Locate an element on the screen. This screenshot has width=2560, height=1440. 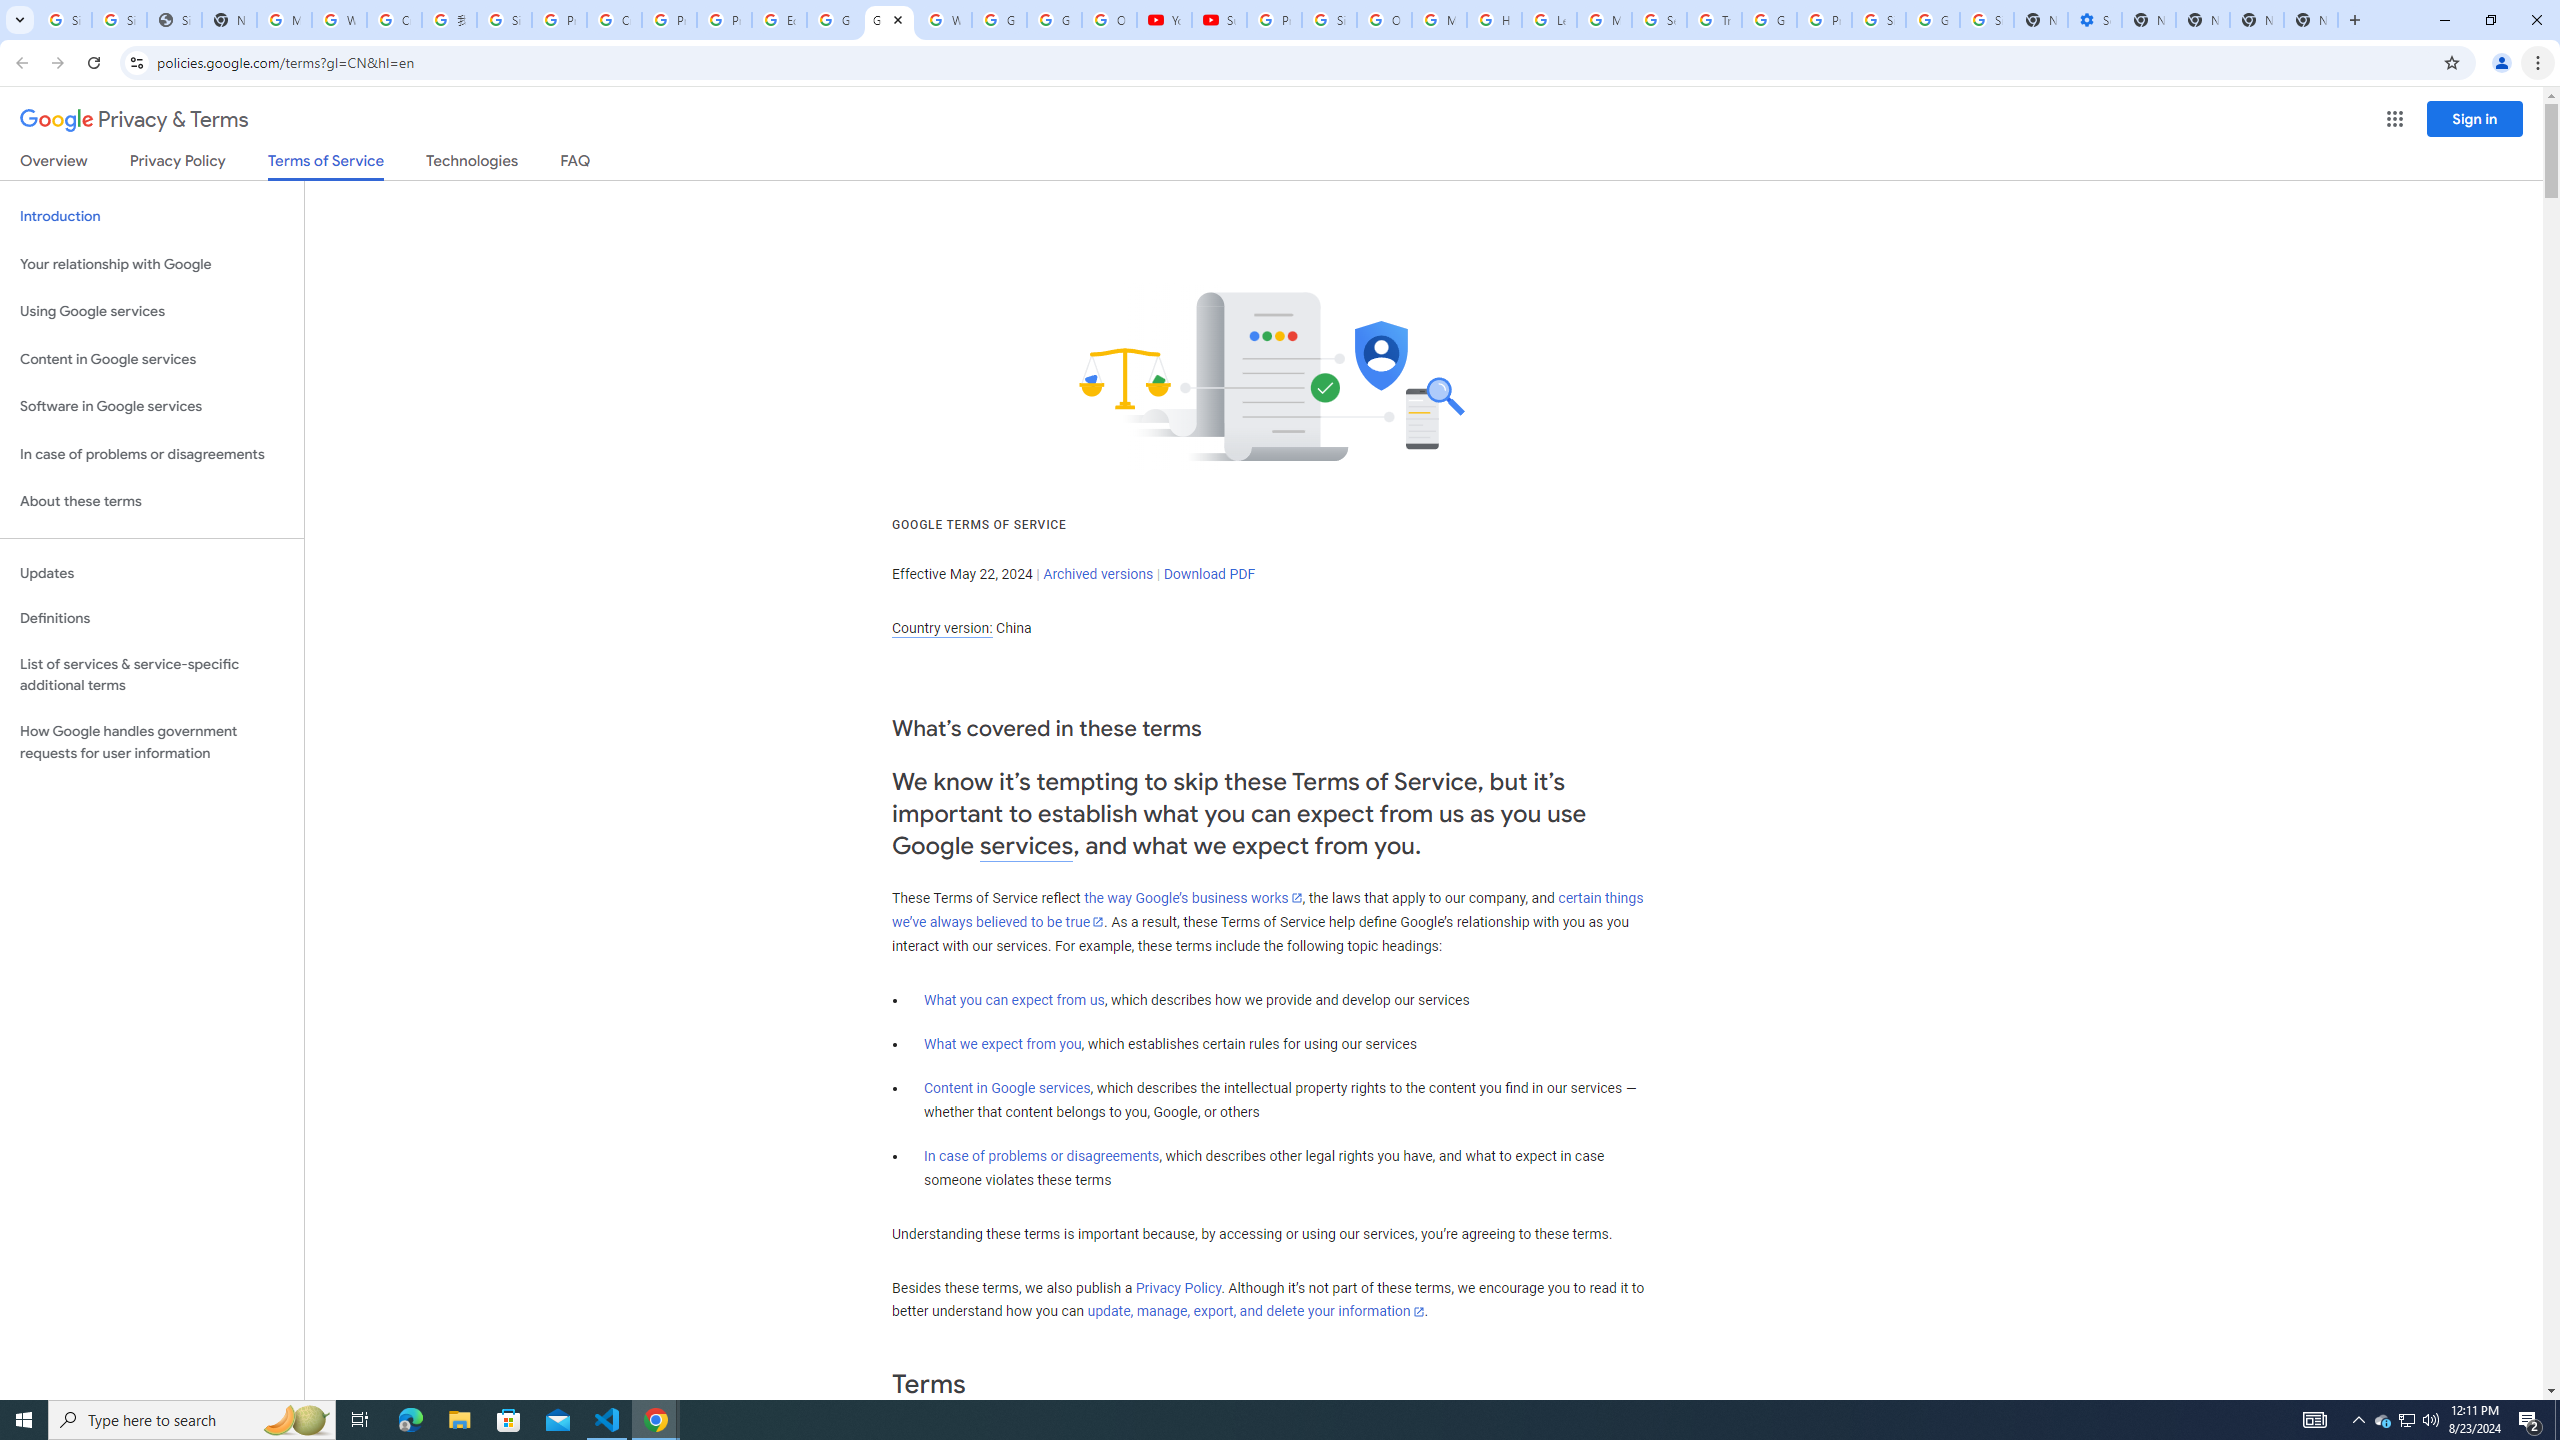
services is located at coordinates (1026, 846).